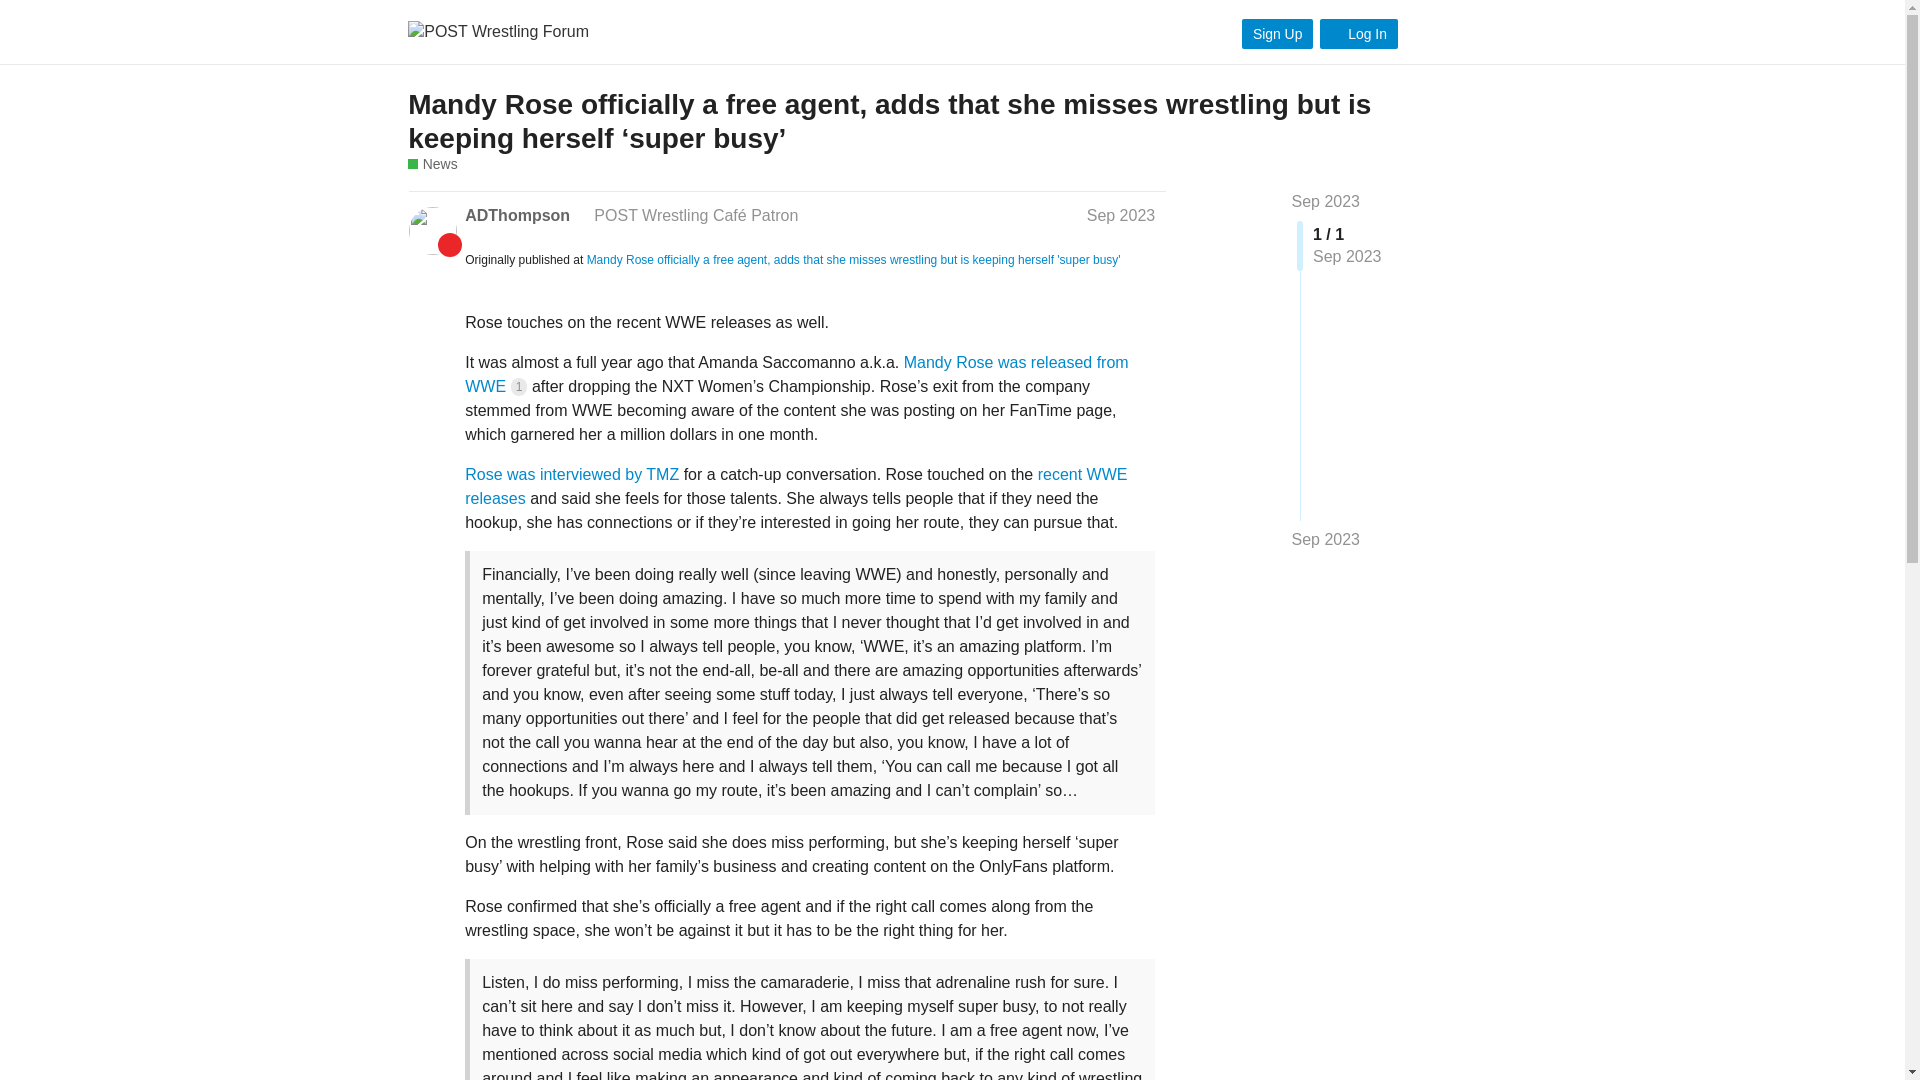 The image size is (1920, 1080). Describe the element at coordinates (580, 214) in the screenshot. I see `This user is a moderator` at that location.